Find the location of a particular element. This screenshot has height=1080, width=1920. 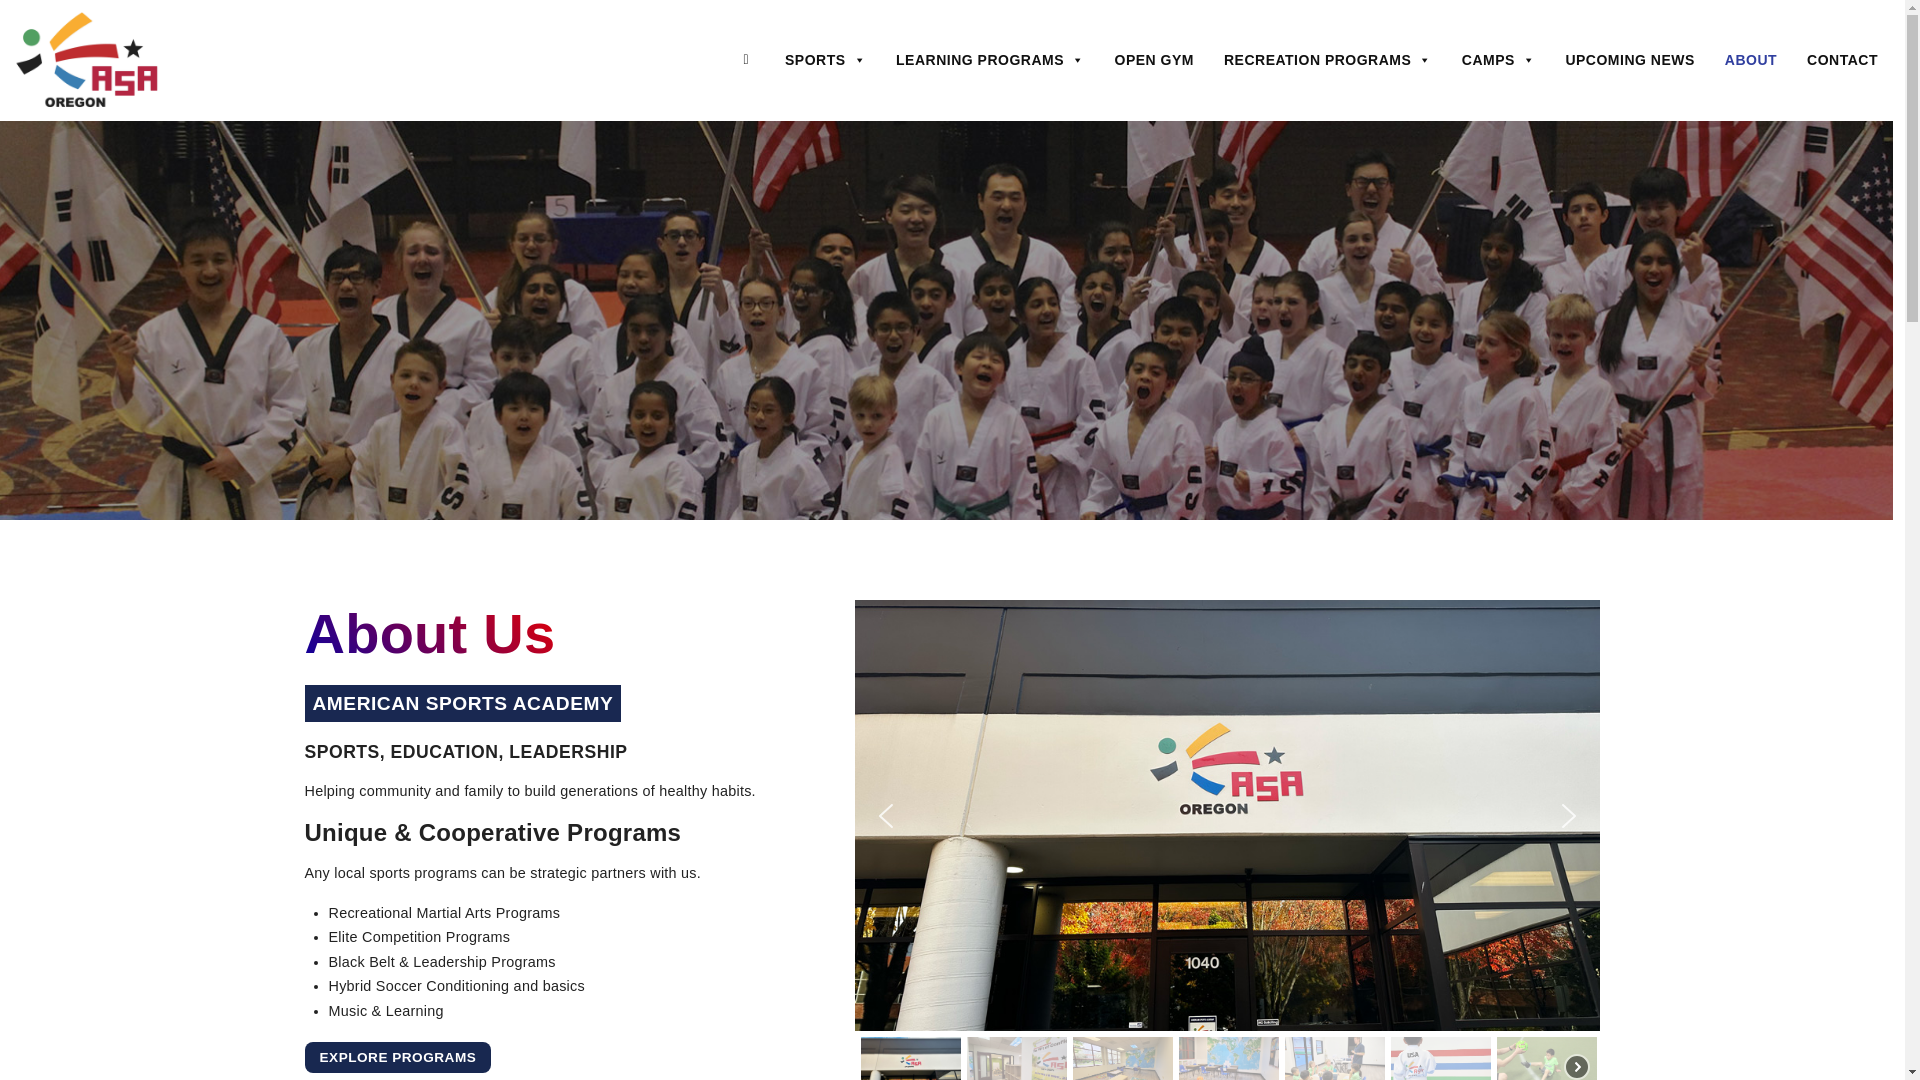

CONTACT is located at coordinates (1842, 59).